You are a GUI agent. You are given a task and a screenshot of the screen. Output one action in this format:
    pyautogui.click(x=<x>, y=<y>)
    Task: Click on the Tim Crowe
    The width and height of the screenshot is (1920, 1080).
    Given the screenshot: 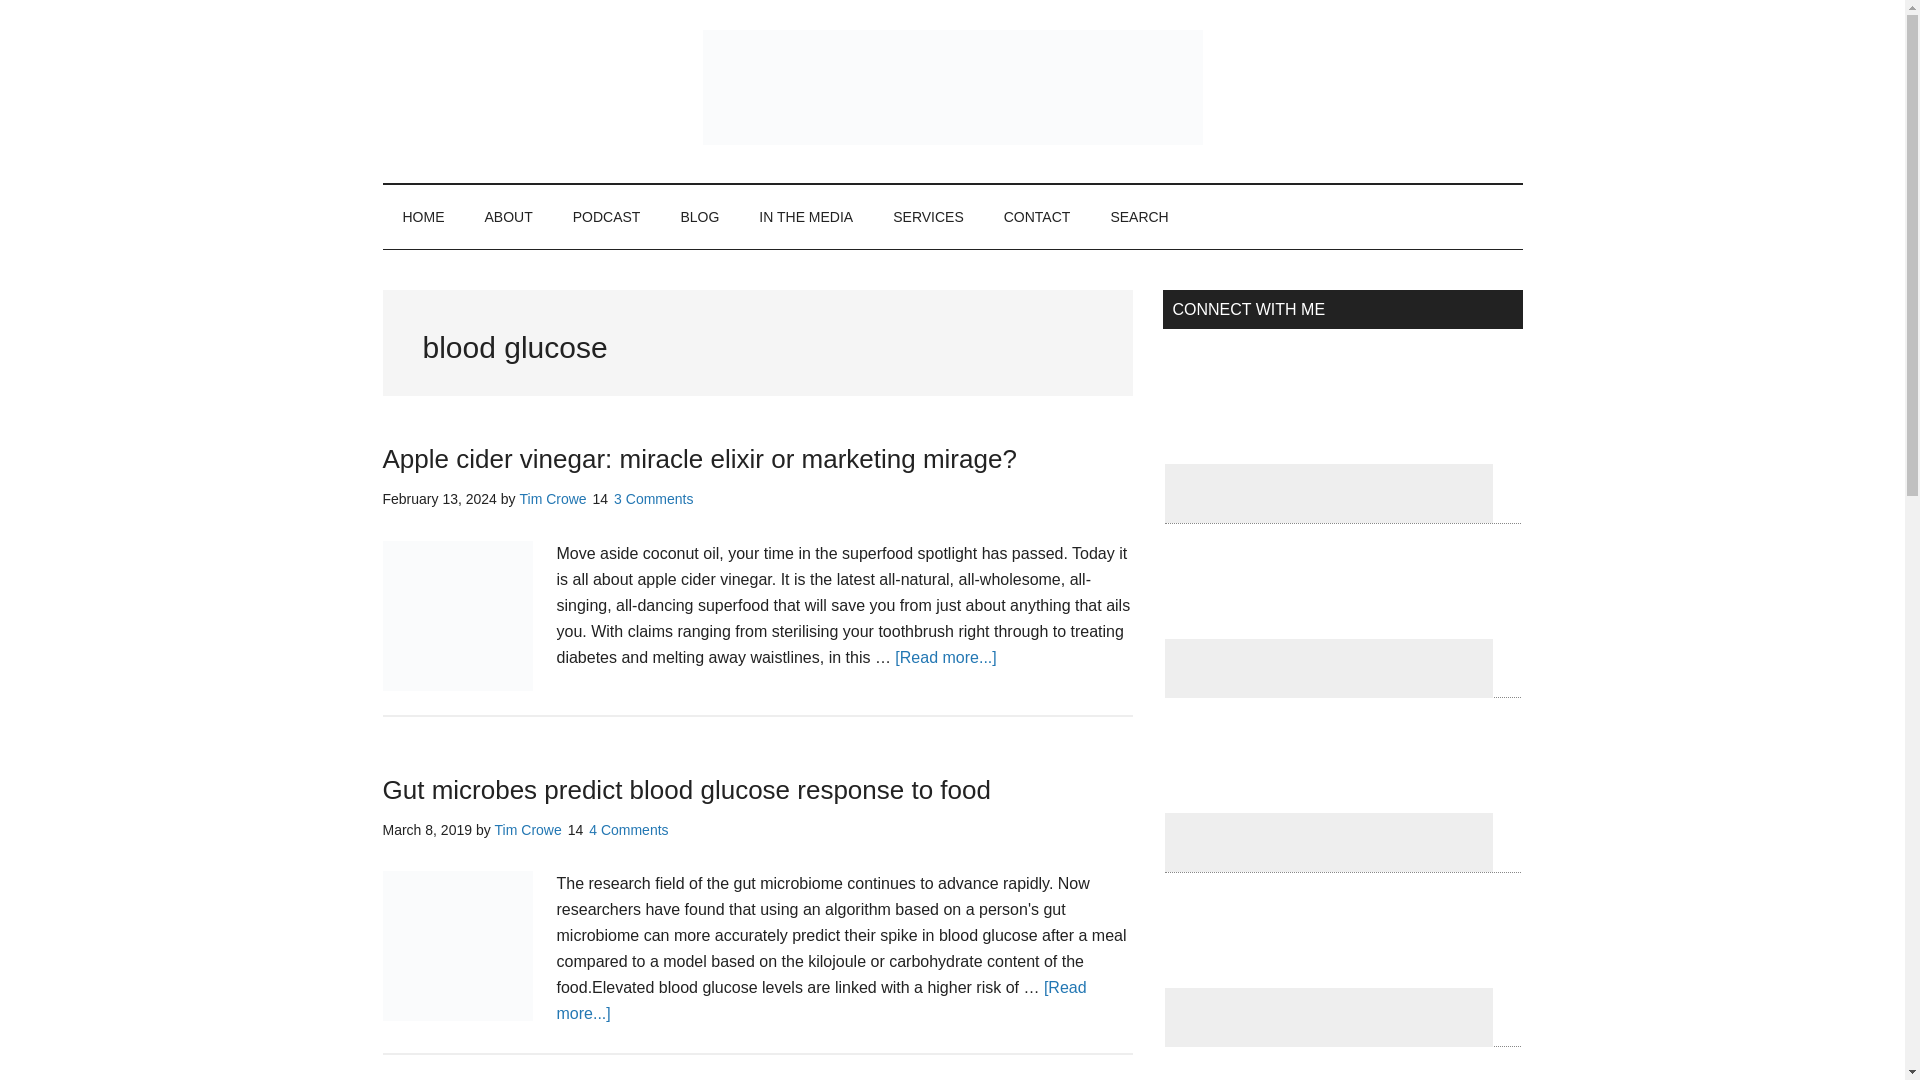 What is the action you would take?
    pyautogui.click(x=528, y=830)
    